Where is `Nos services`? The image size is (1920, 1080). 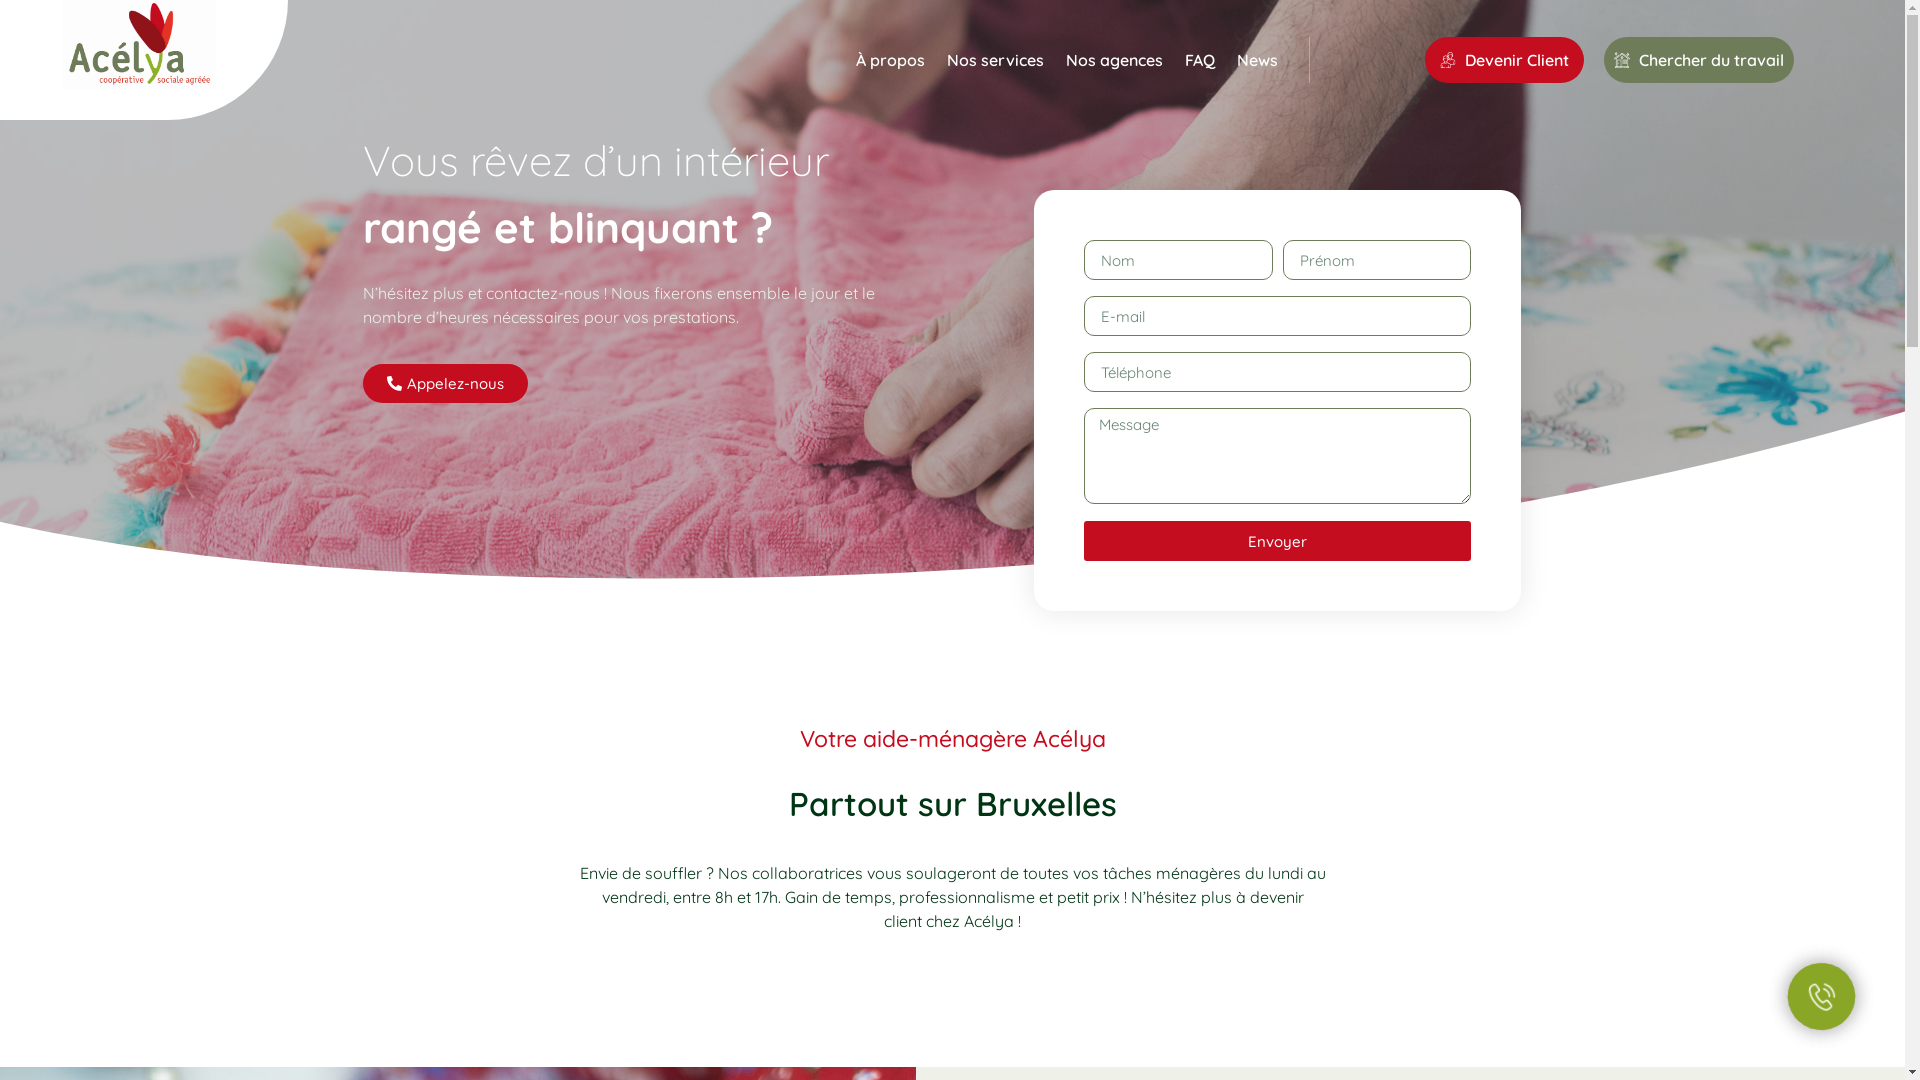
Nos services is located at coordinates (996, 60).